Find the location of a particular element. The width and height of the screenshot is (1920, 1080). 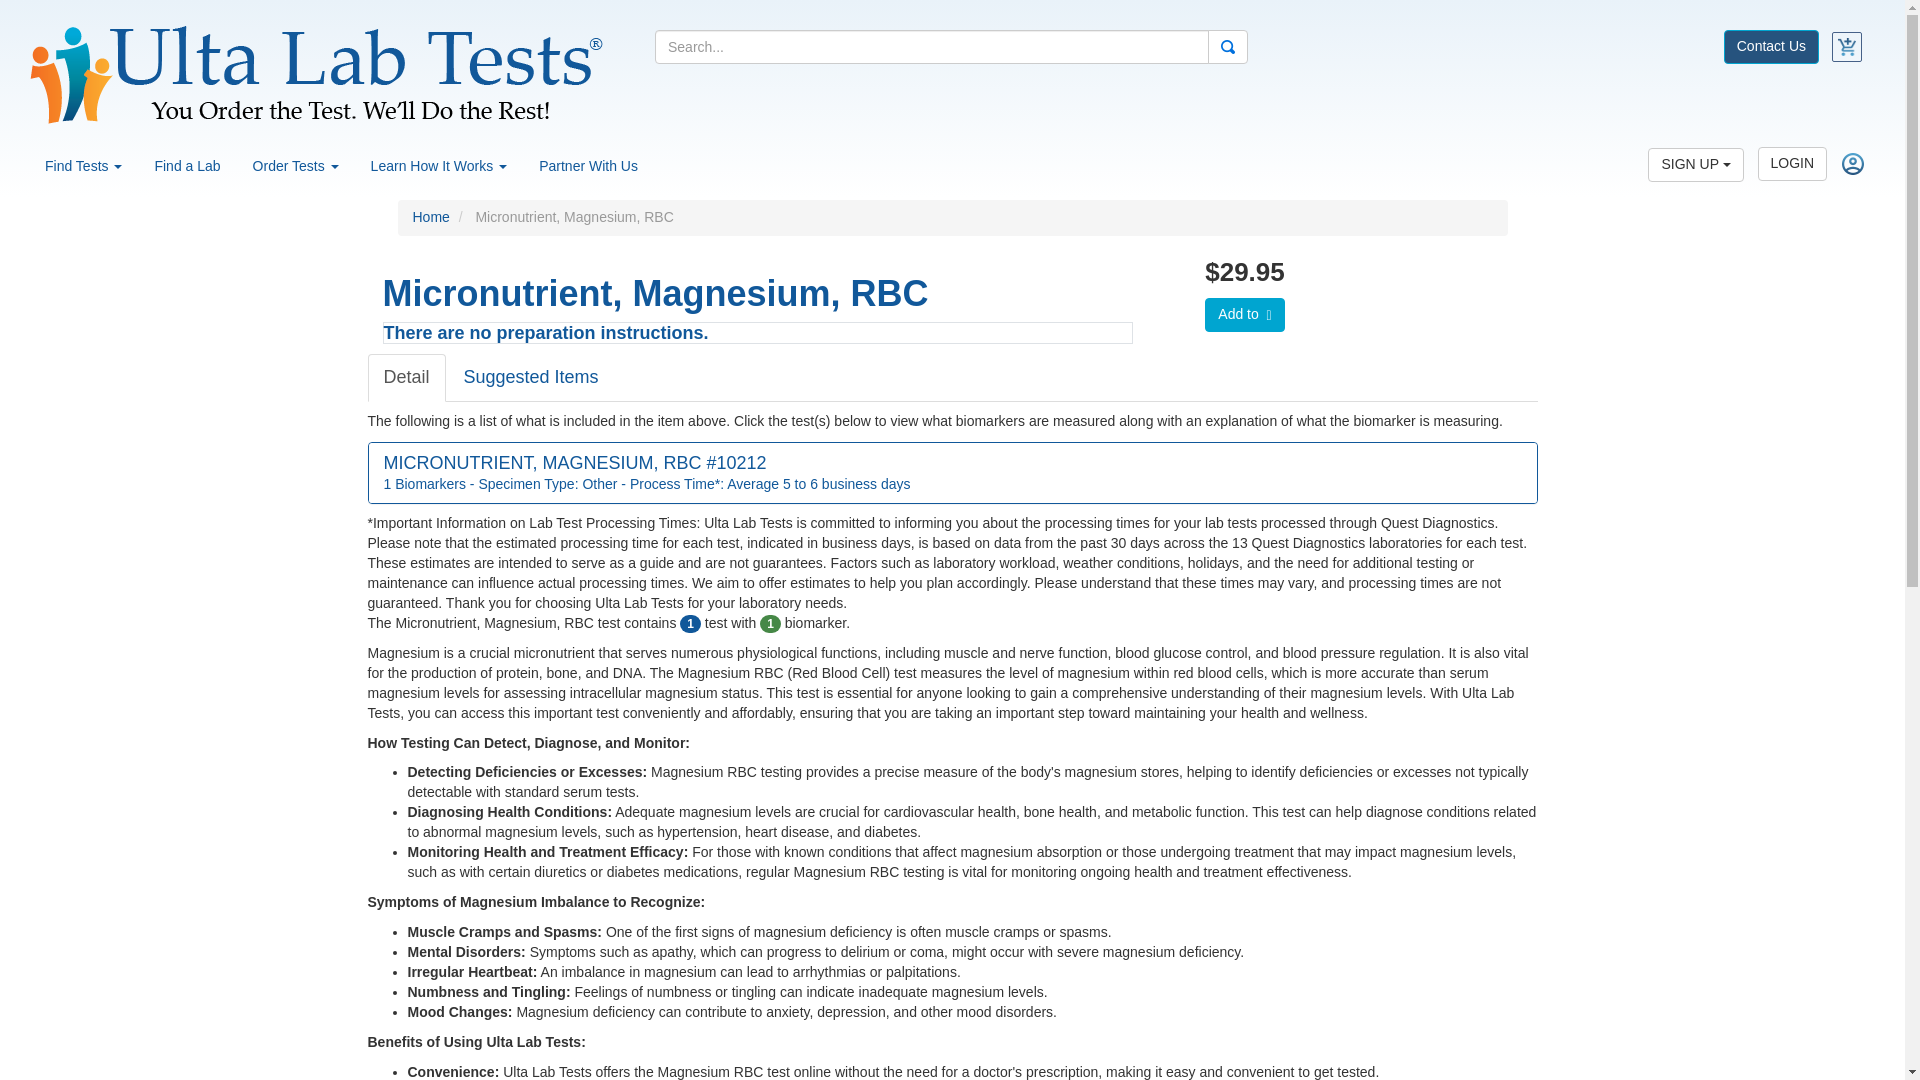

Search is located at coordinates (1228, 46).